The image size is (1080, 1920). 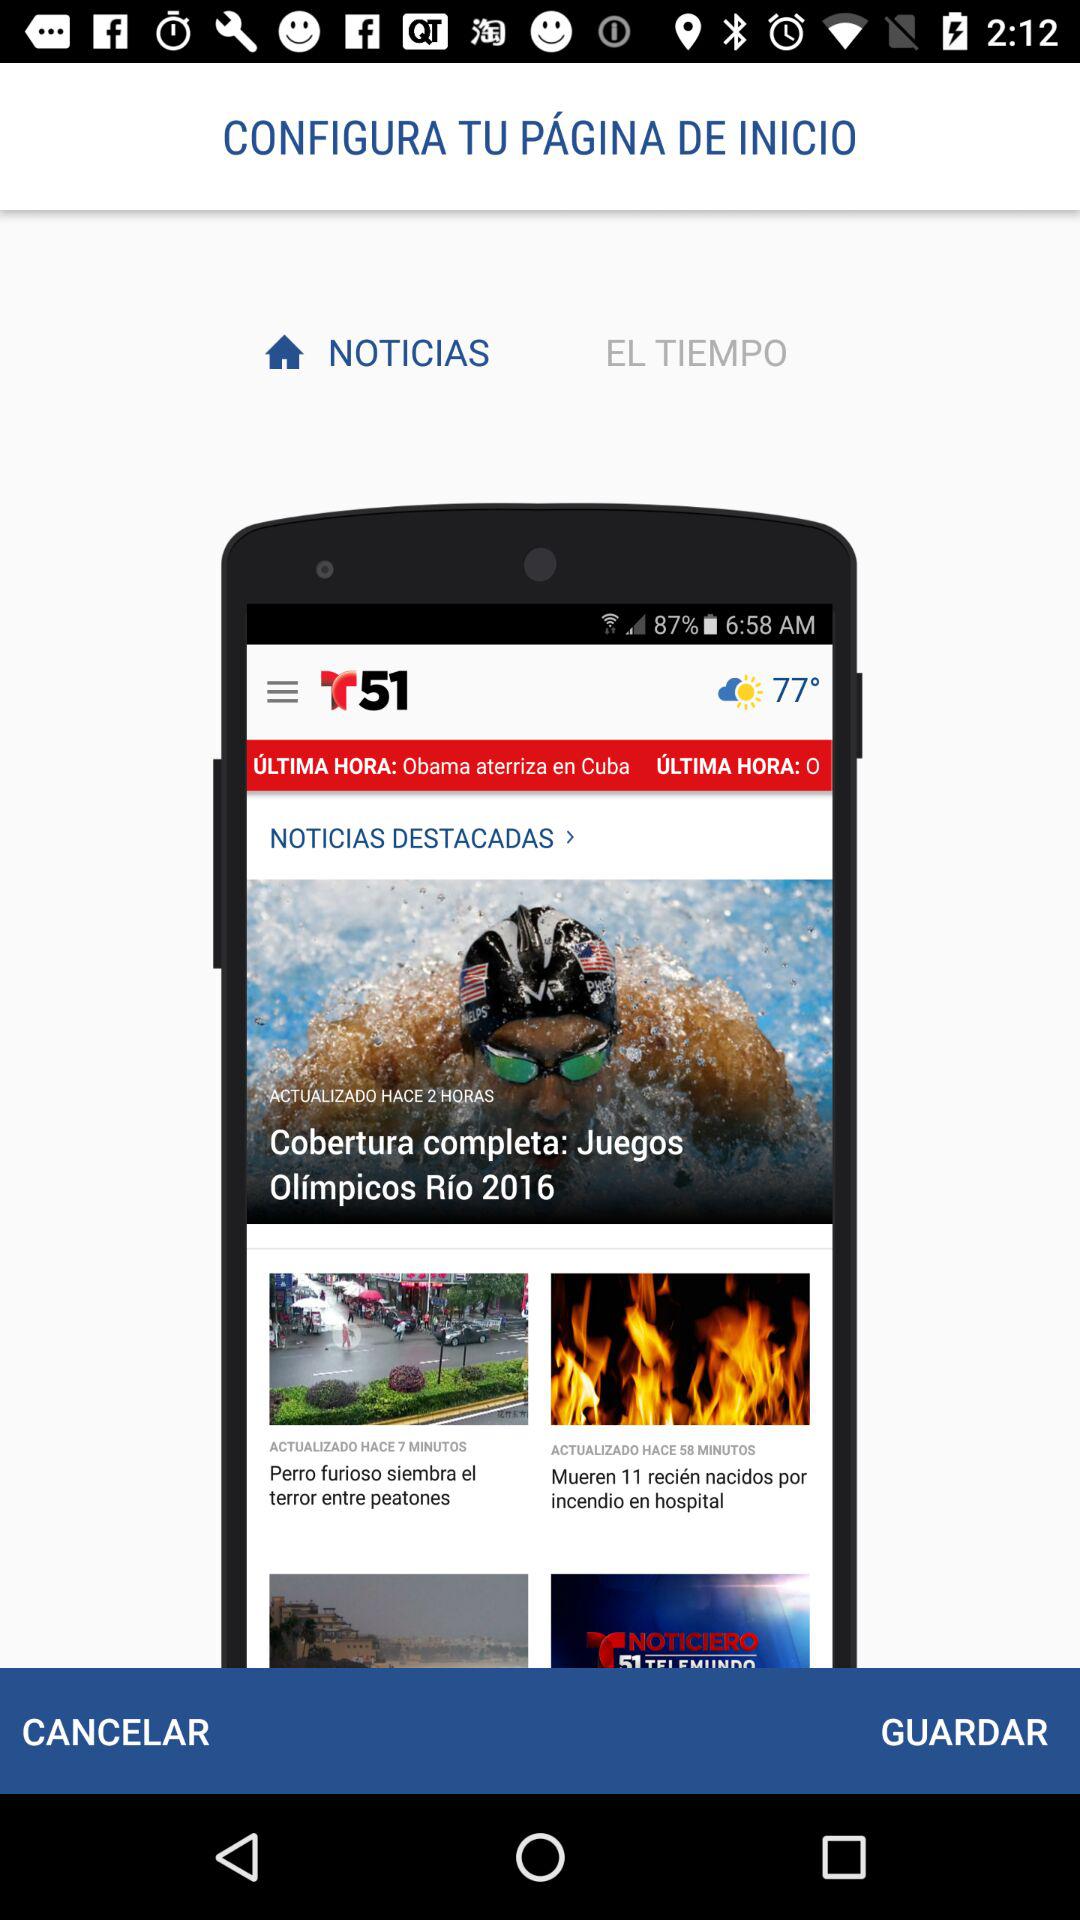 What do you see at coordinates (691, 351) in the screenshot?
I see `choose the icon to the right of the noticias item` at bounding box center [691, 351].